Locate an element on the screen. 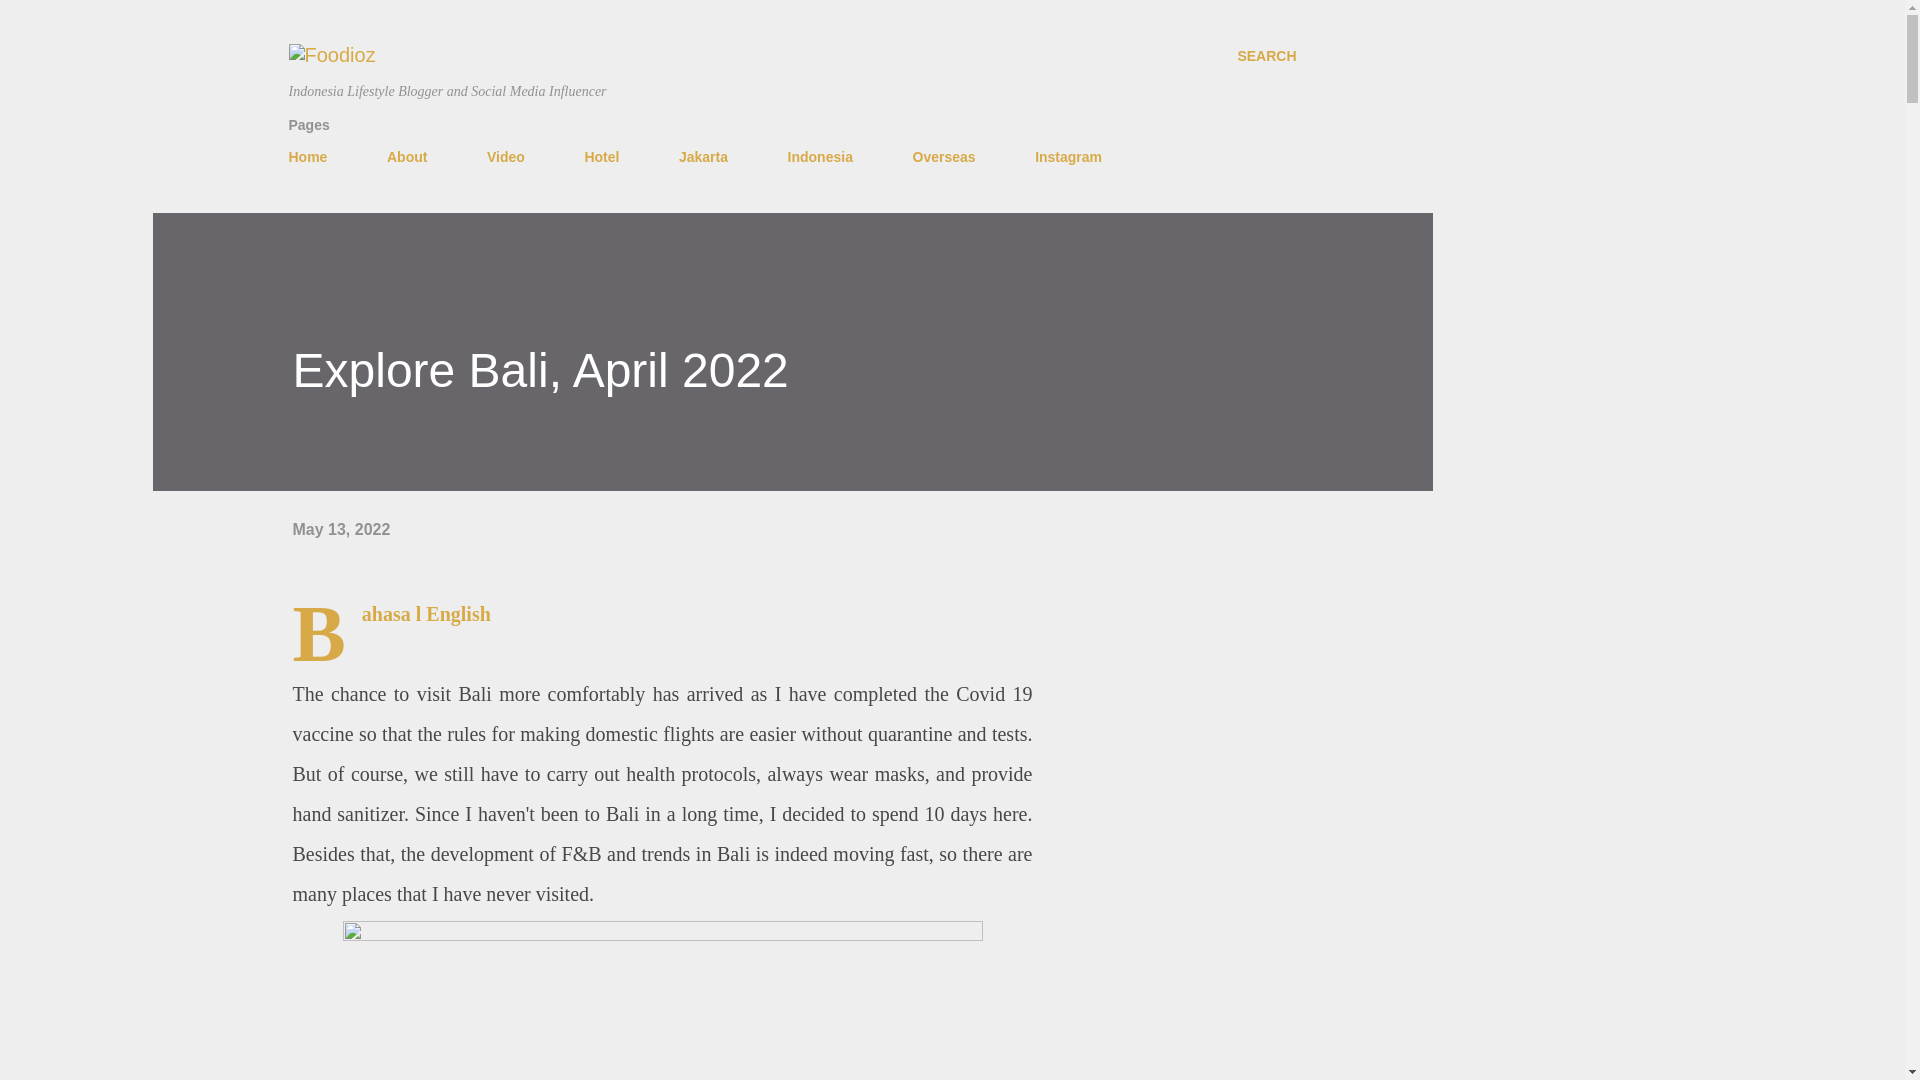  permanent link is located at coordinates (340, 528).